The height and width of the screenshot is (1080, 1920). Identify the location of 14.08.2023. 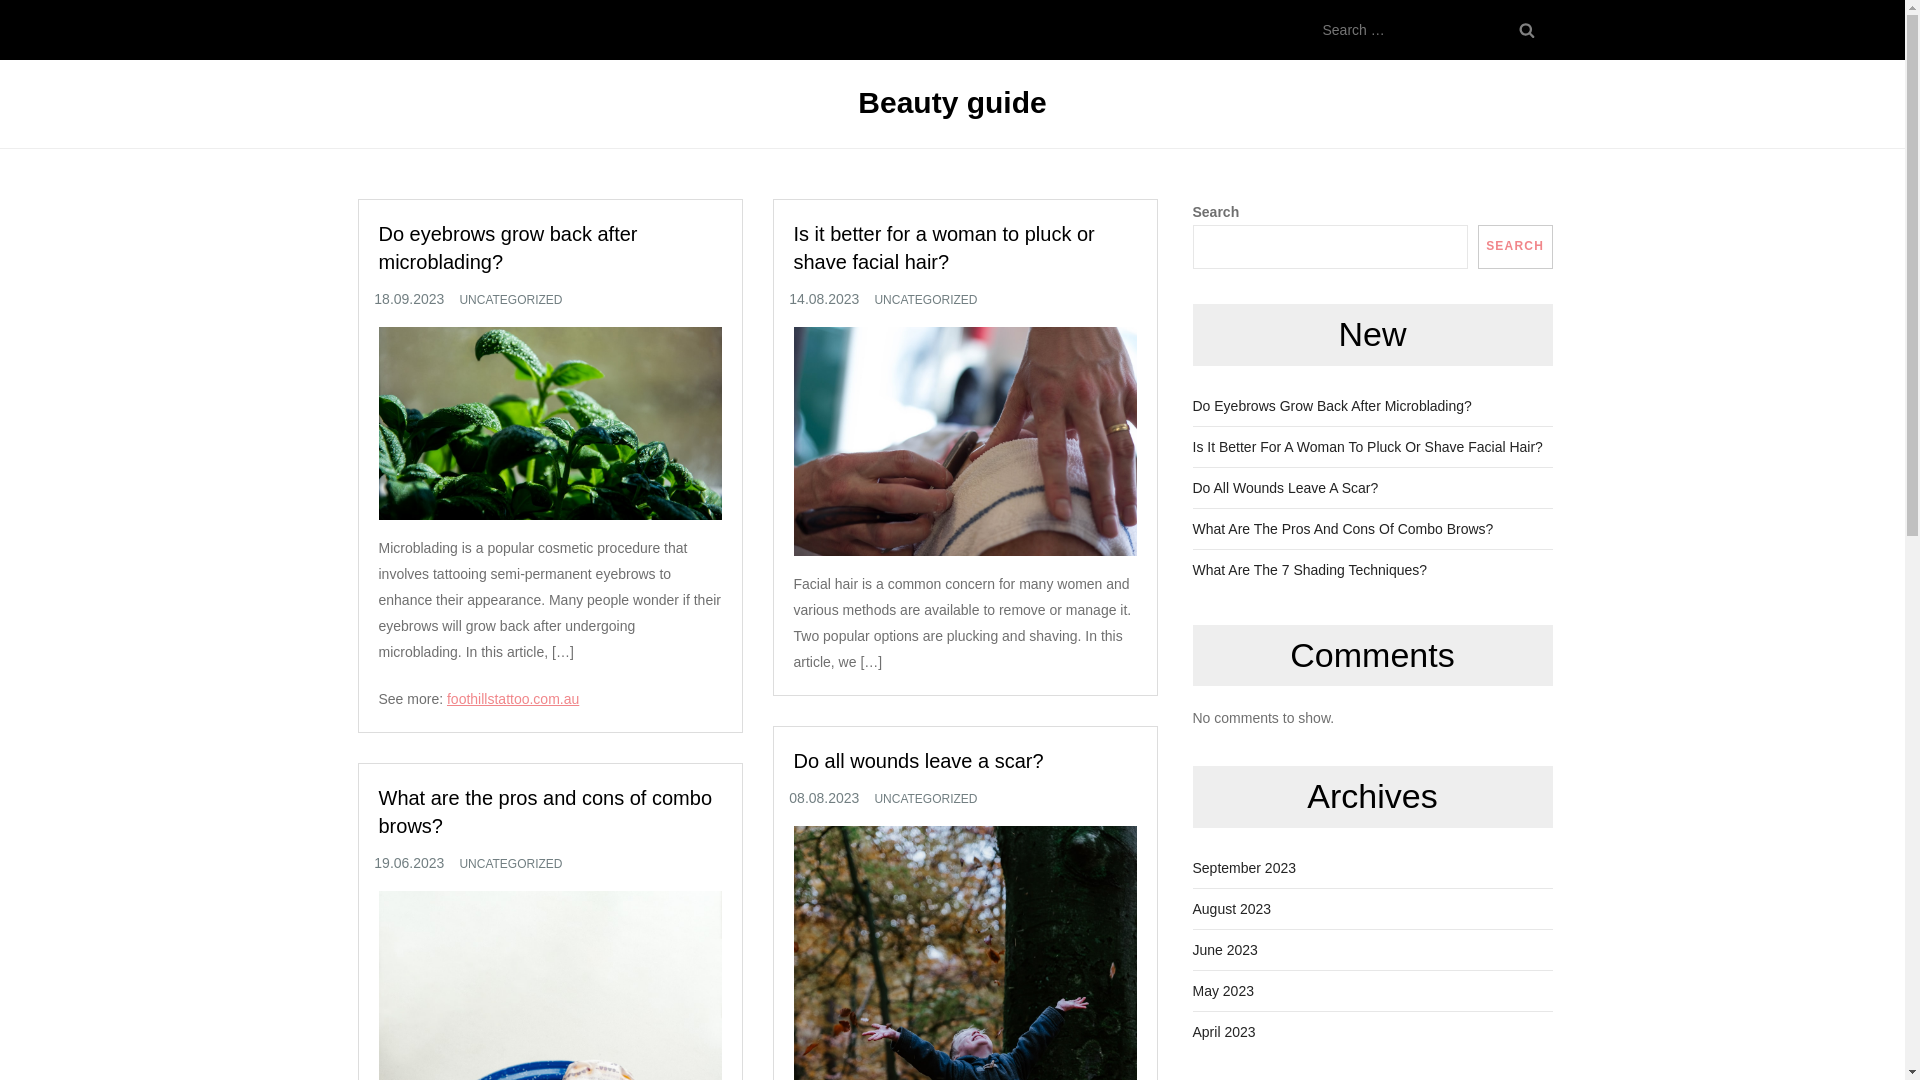
(824, 299).